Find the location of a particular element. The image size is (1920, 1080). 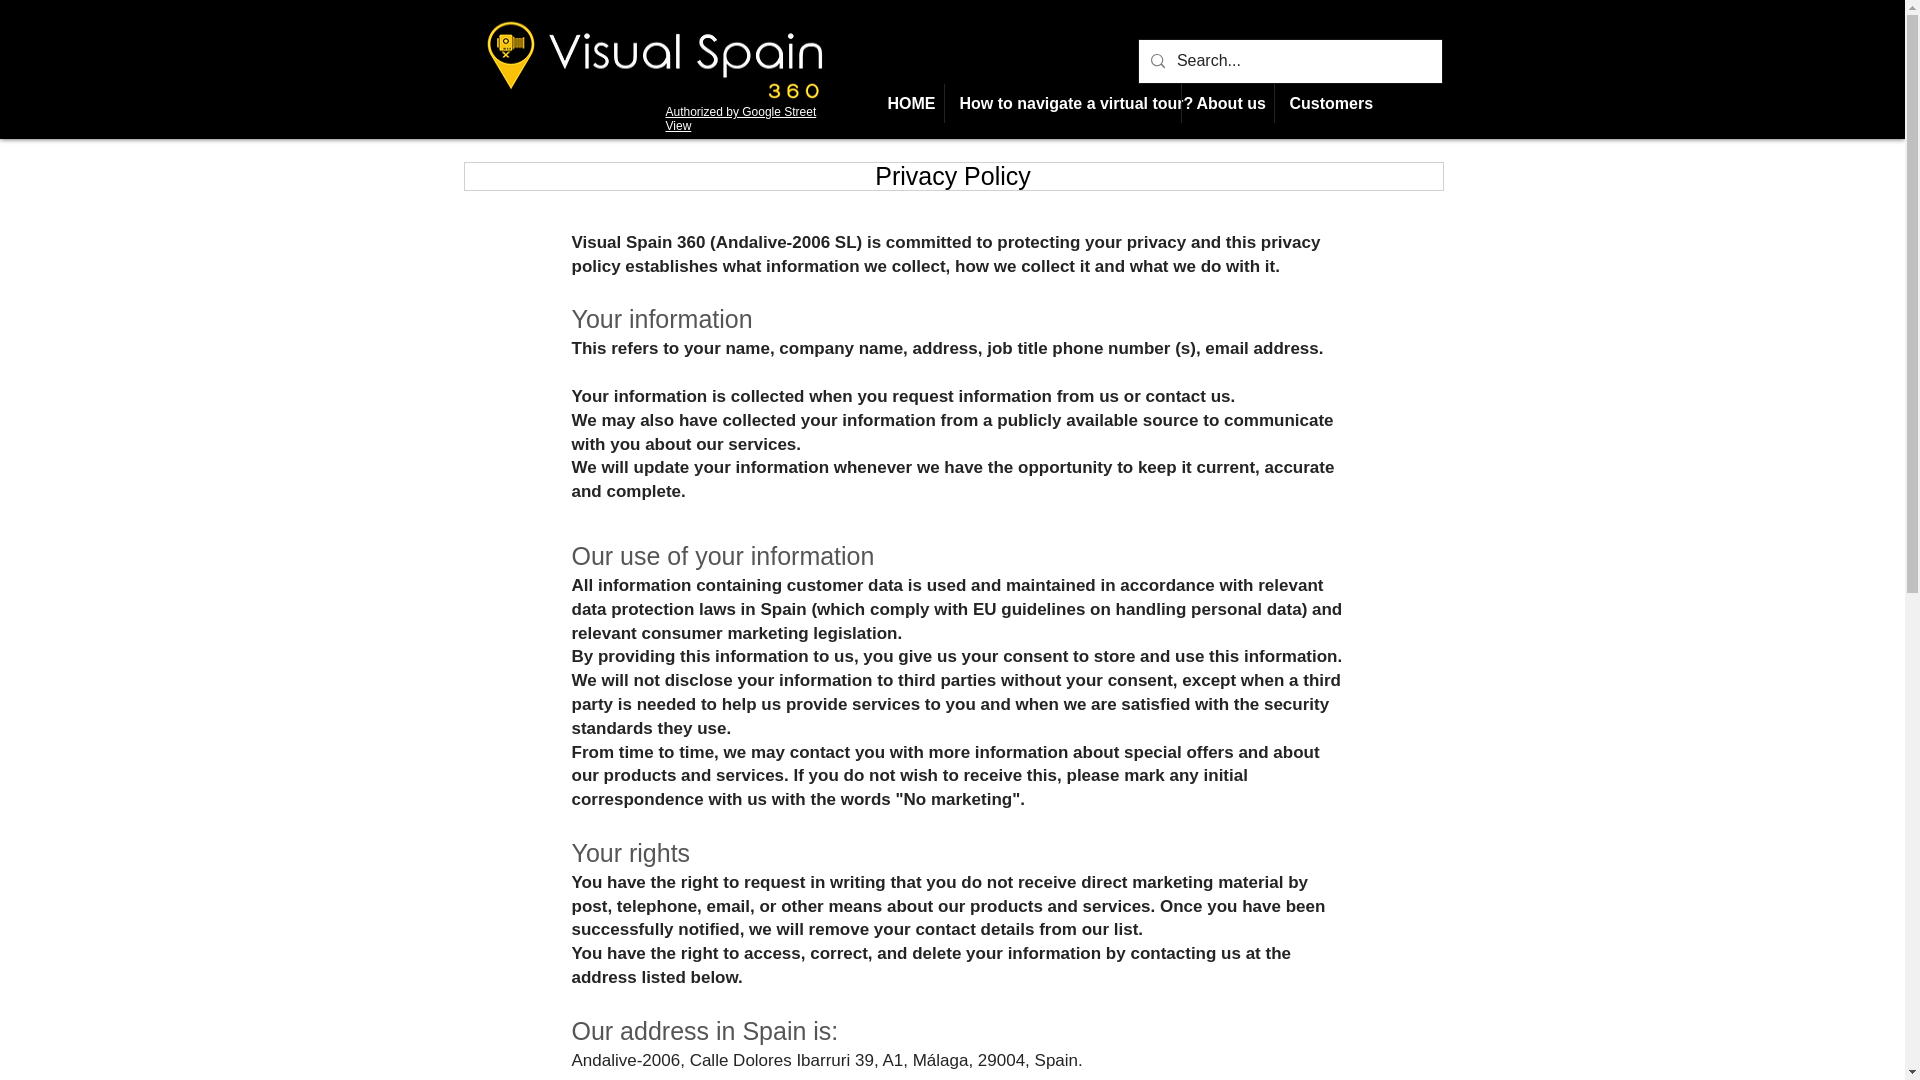

HOME is located at coordinates (906, 104).